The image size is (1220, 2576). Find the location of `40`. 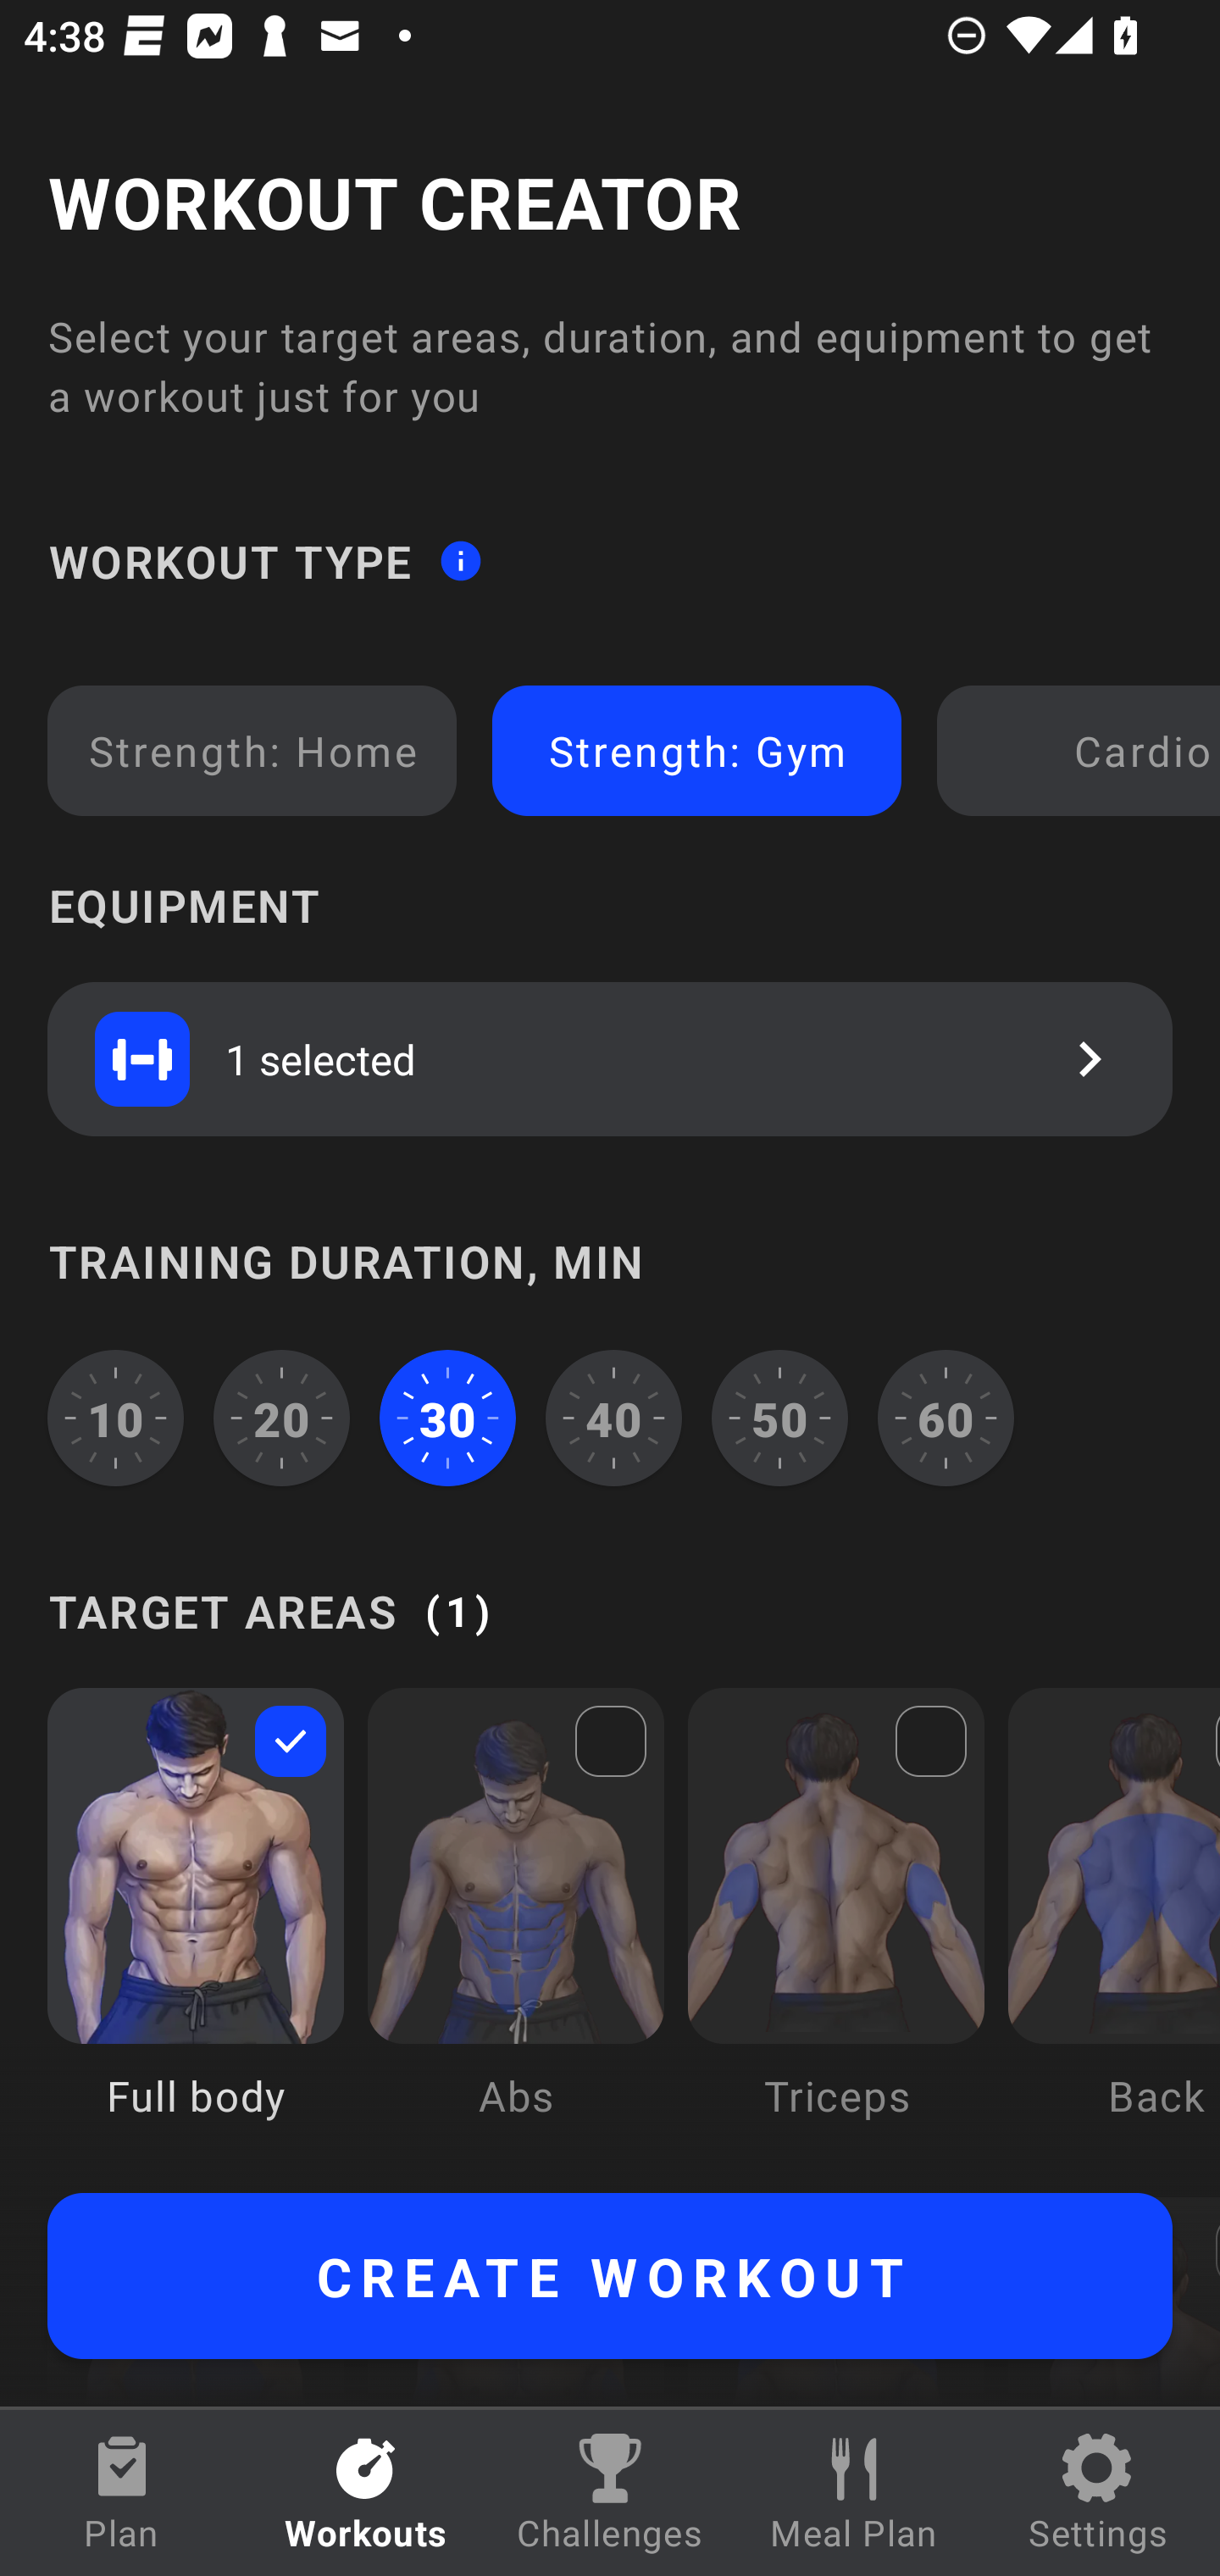

40 is located at coordinates (613, 1418).